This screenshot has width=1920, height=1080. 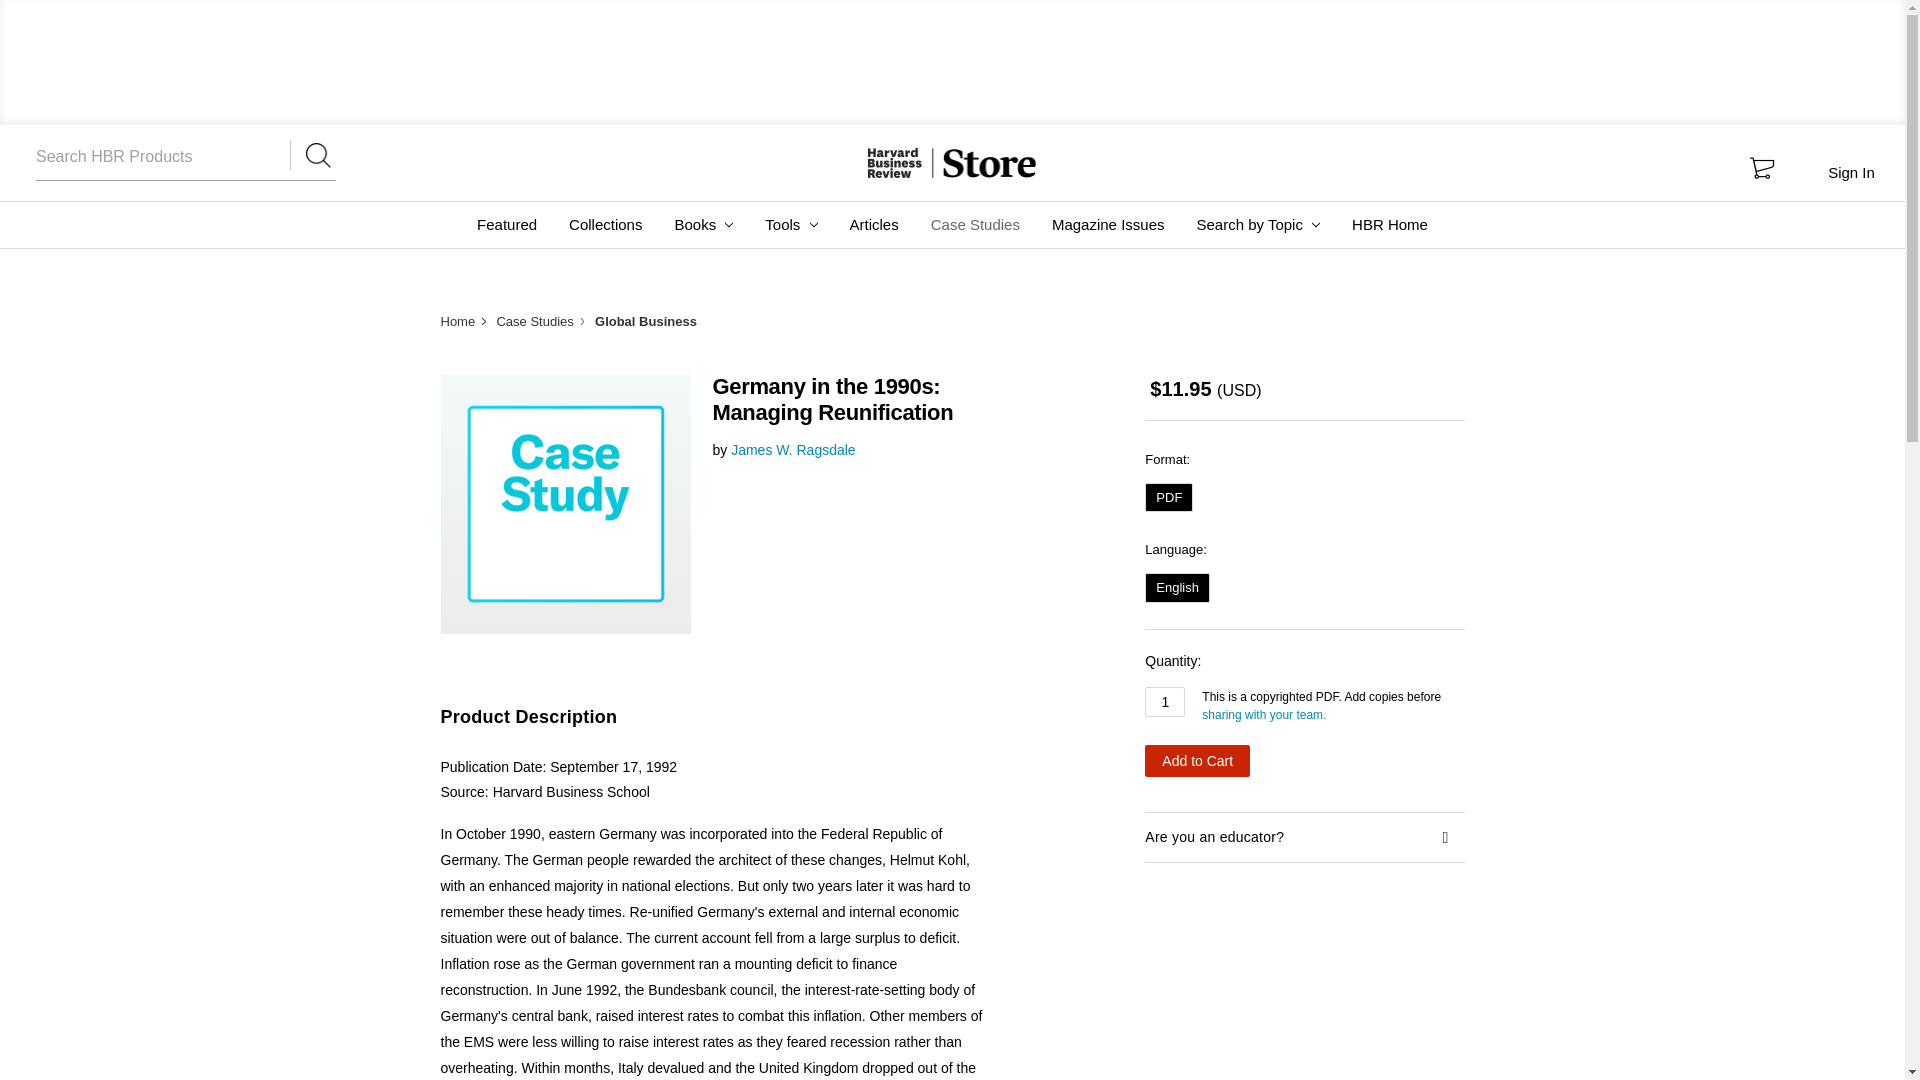 I want to click on Case Studies, so click(x=976, y=224).